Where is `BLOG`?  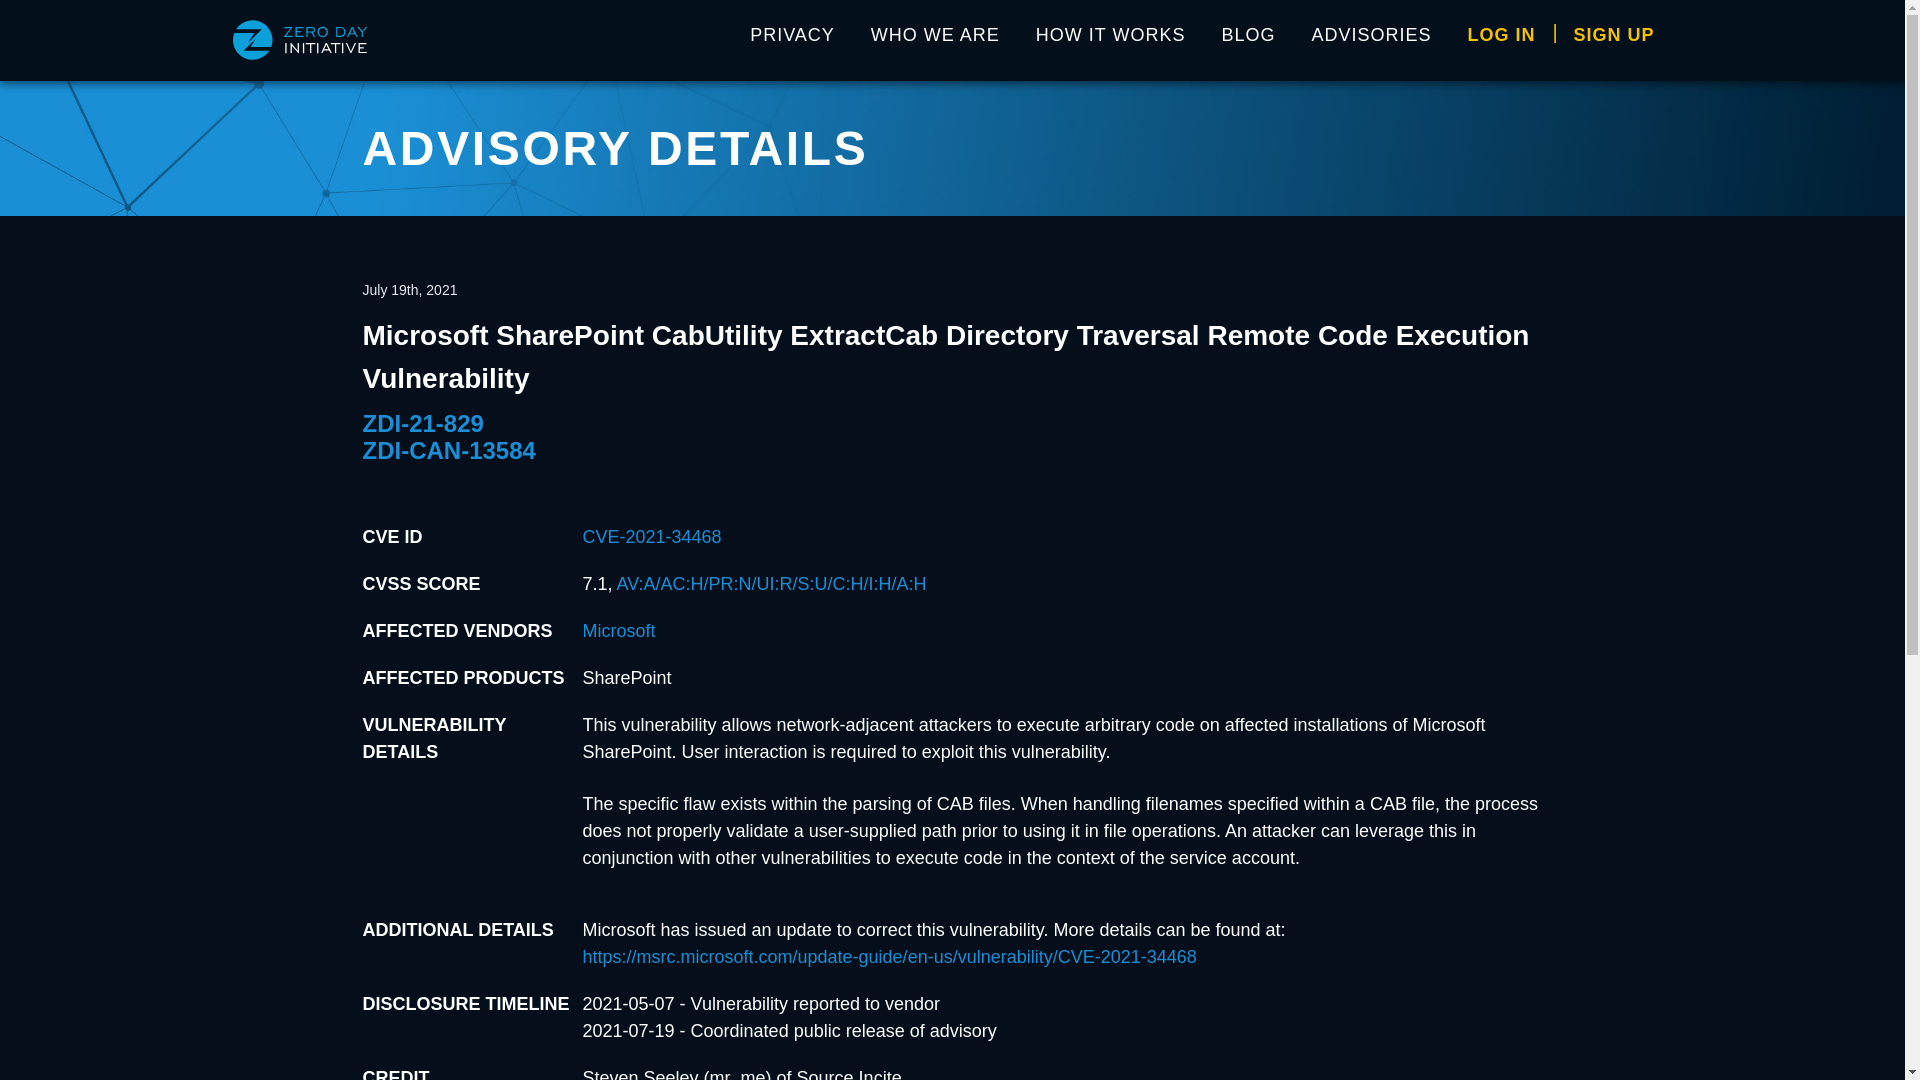
BLOG is located at coordinates (1248, 40).